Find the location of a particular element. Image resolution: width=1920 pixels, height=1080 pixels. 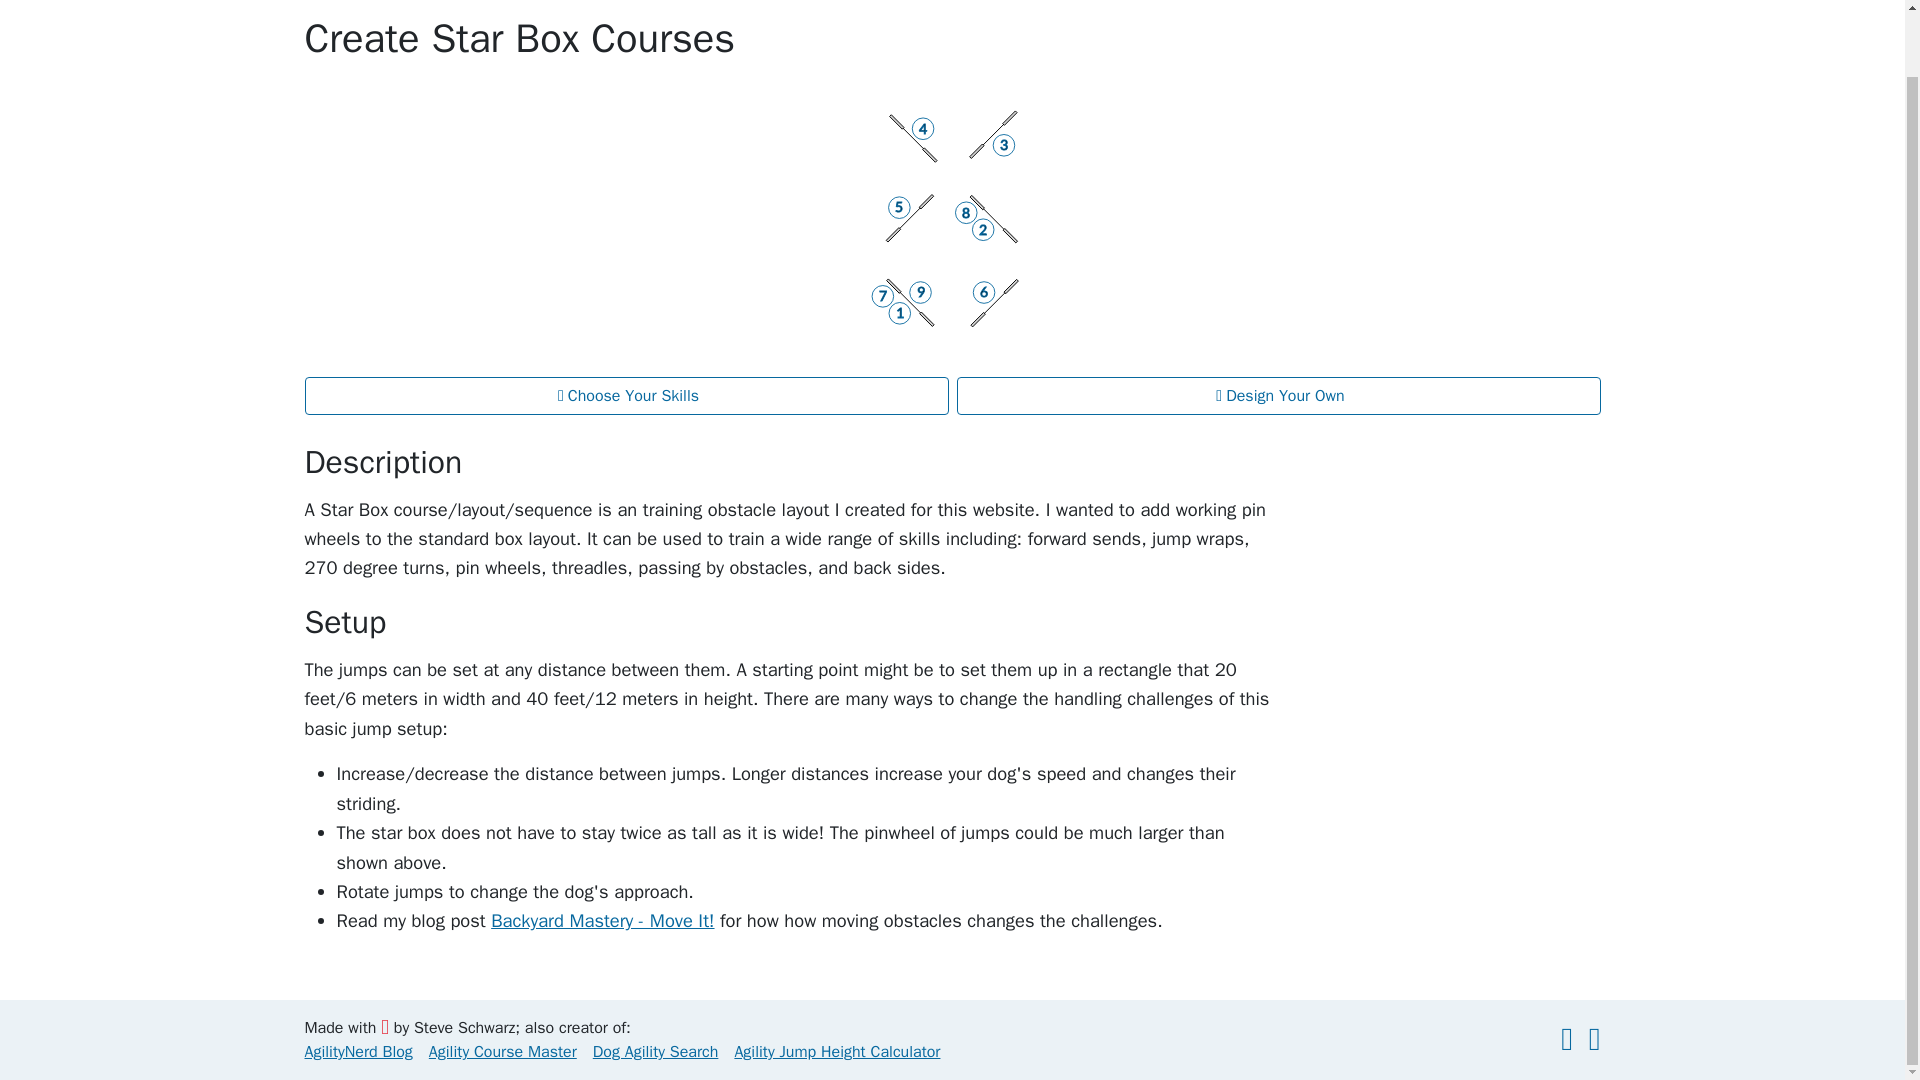

Choose Your Skills is located at coordinates (626, 395).